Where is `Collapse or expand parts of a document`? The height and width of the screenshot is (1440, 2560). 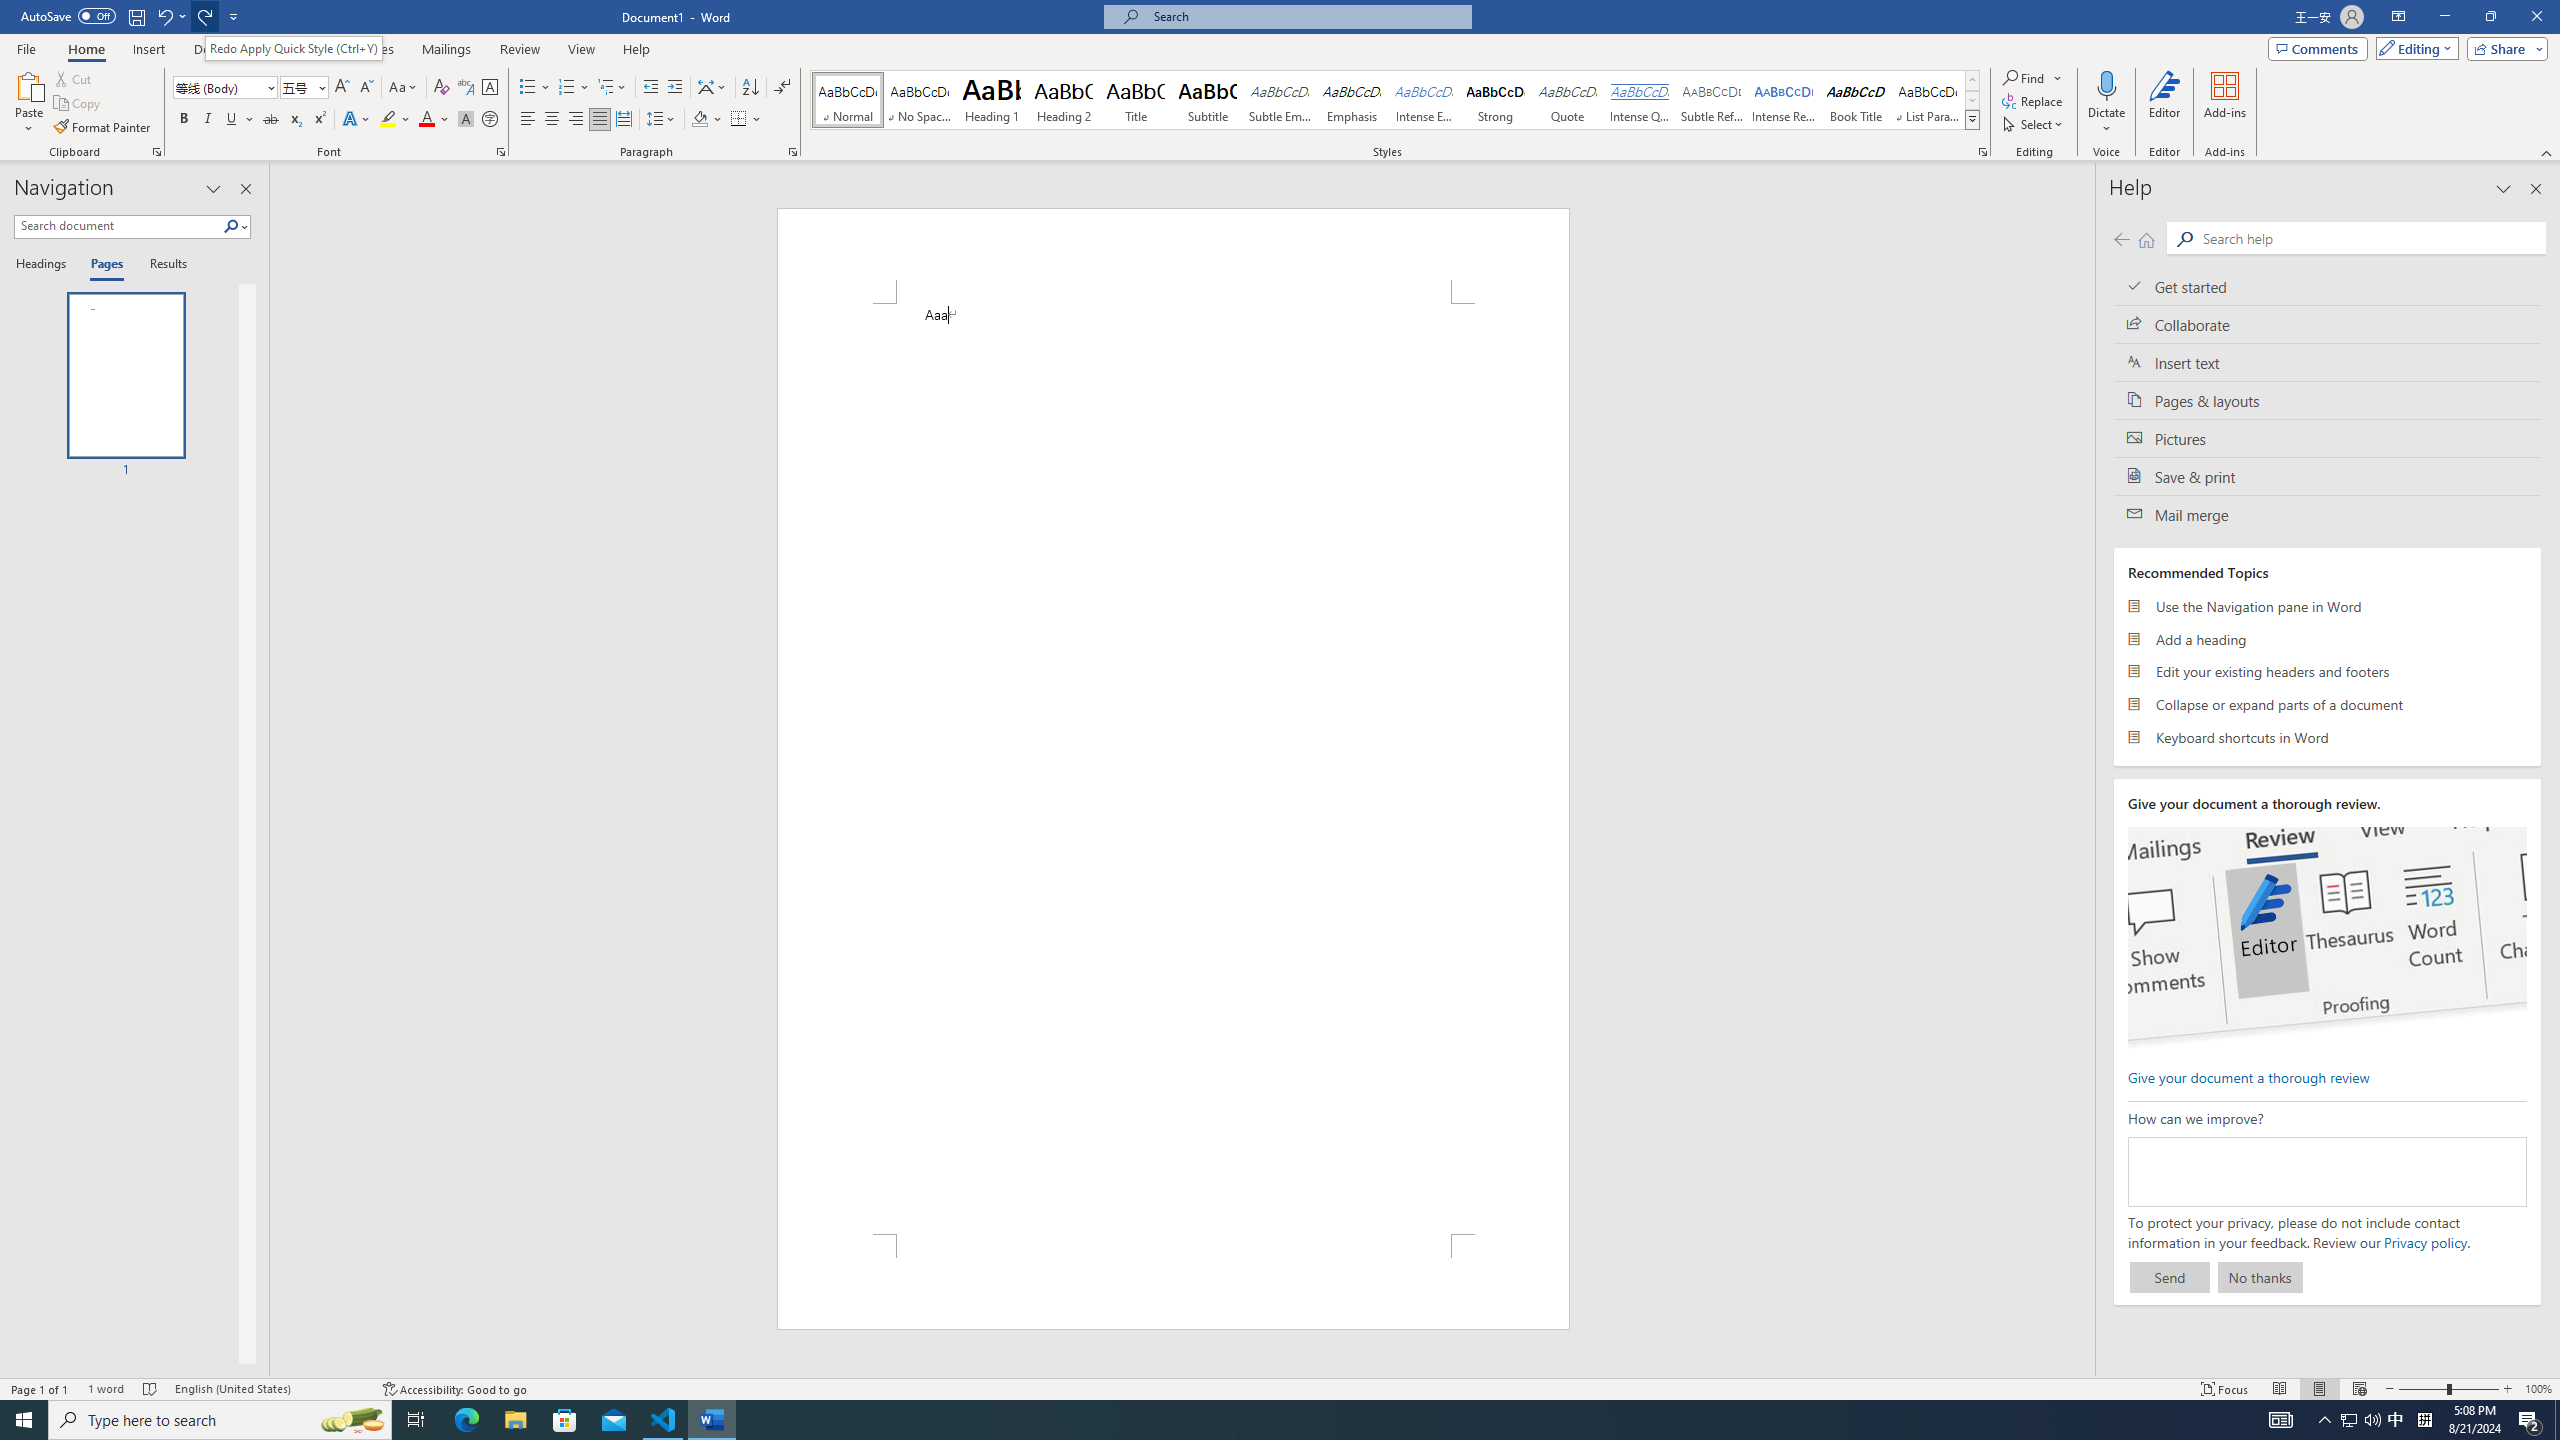
Collapse or expand parts of a document is located at coordinates (2328, 704).